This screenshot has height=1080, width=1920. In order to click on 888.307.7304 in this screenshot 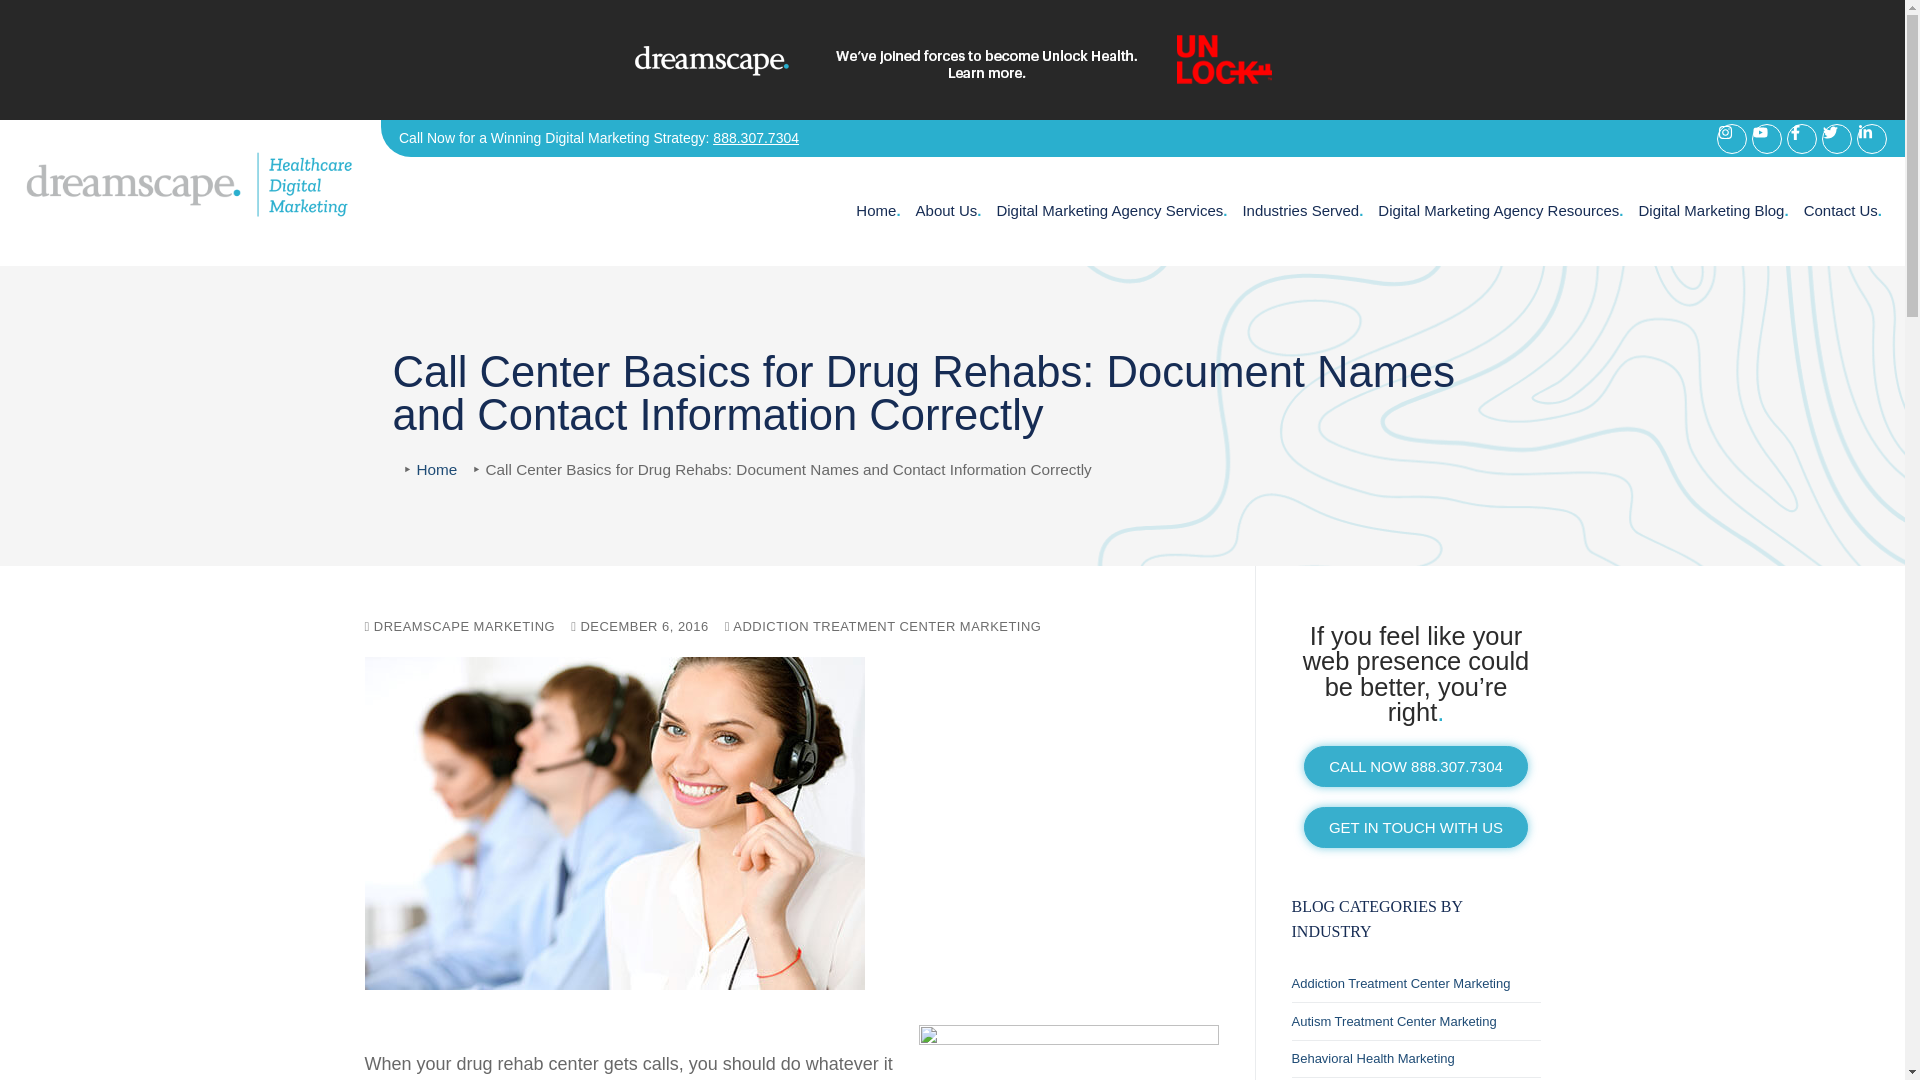, I will do `click(755, 137)`.